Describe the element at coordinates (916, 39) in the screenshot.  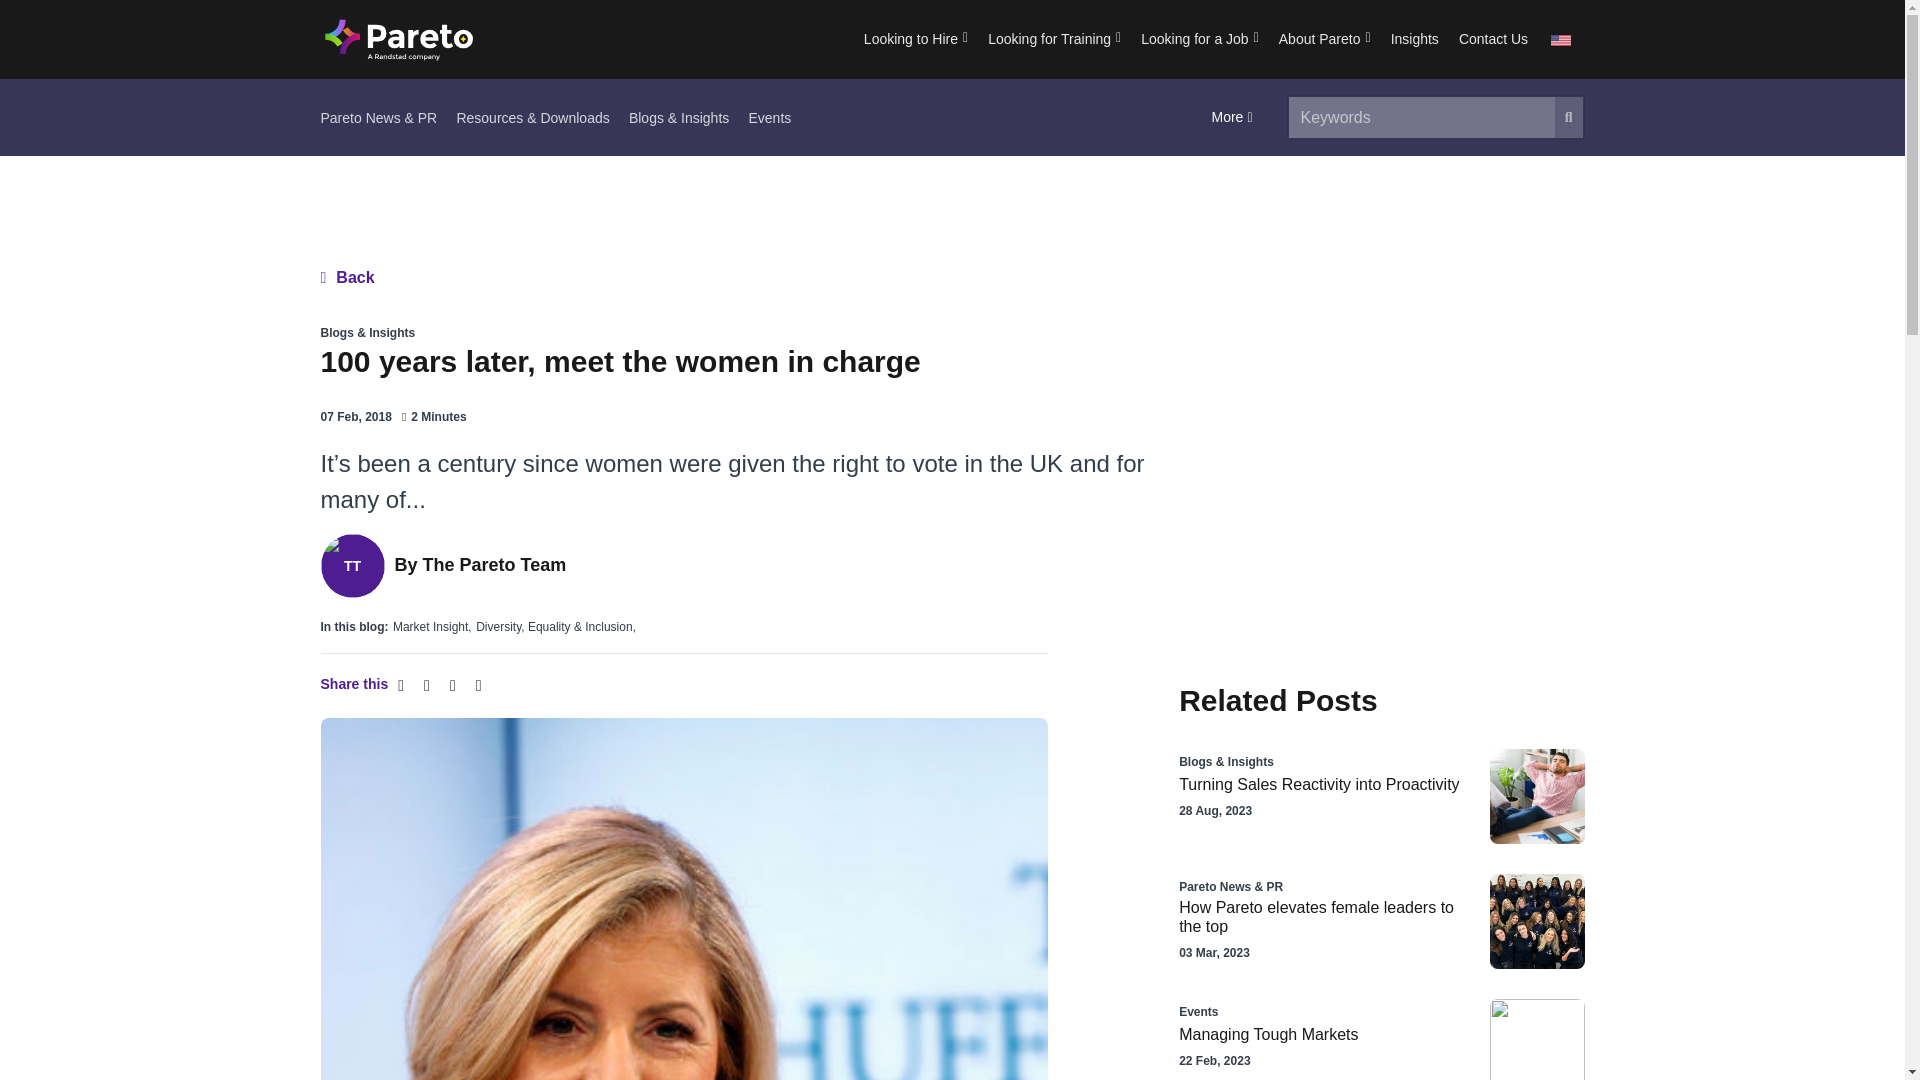
I see `Looking to Hire` at that location.